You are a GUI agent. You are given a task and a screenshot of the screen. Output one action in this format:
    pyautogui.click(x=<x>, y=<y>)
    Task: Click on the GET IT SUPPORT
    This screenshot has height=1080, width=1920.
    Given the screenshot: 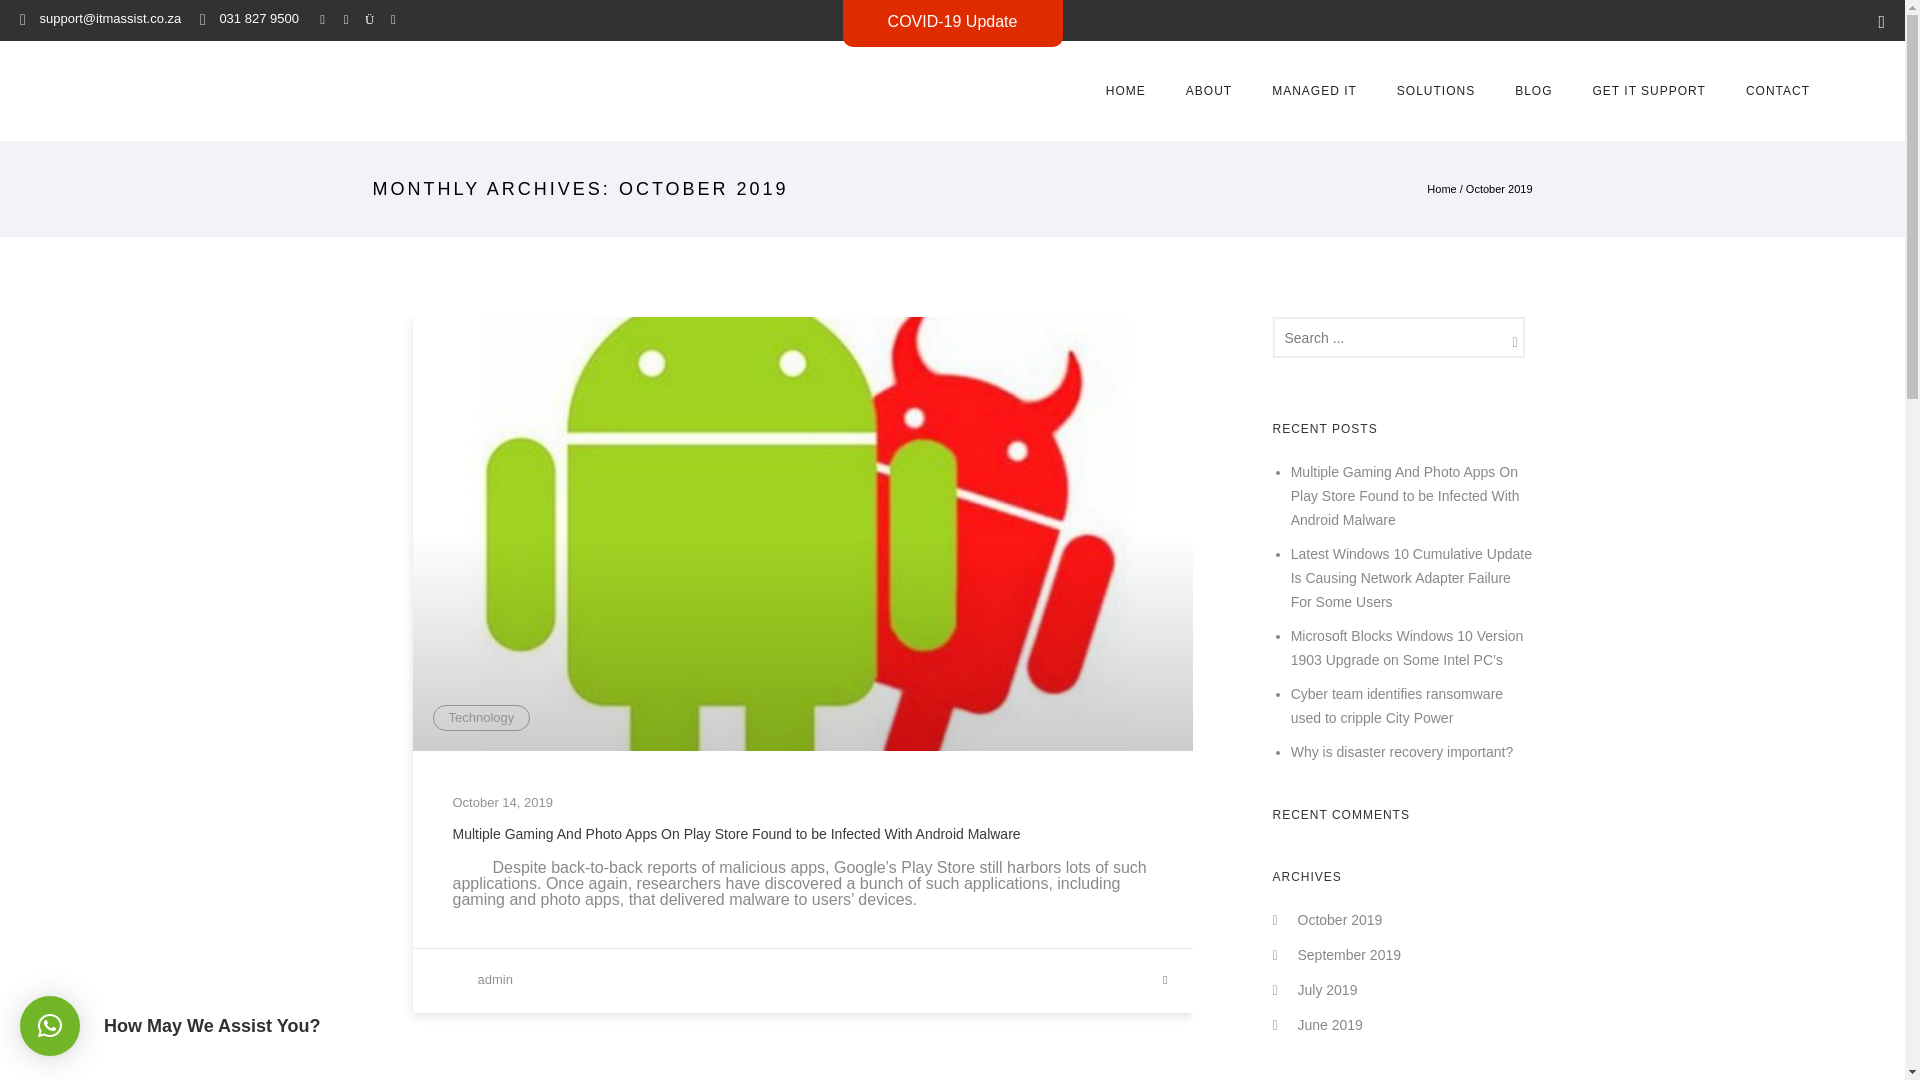 What is the action you would take?
    pyautogui.click(x=1649, y=91)
    